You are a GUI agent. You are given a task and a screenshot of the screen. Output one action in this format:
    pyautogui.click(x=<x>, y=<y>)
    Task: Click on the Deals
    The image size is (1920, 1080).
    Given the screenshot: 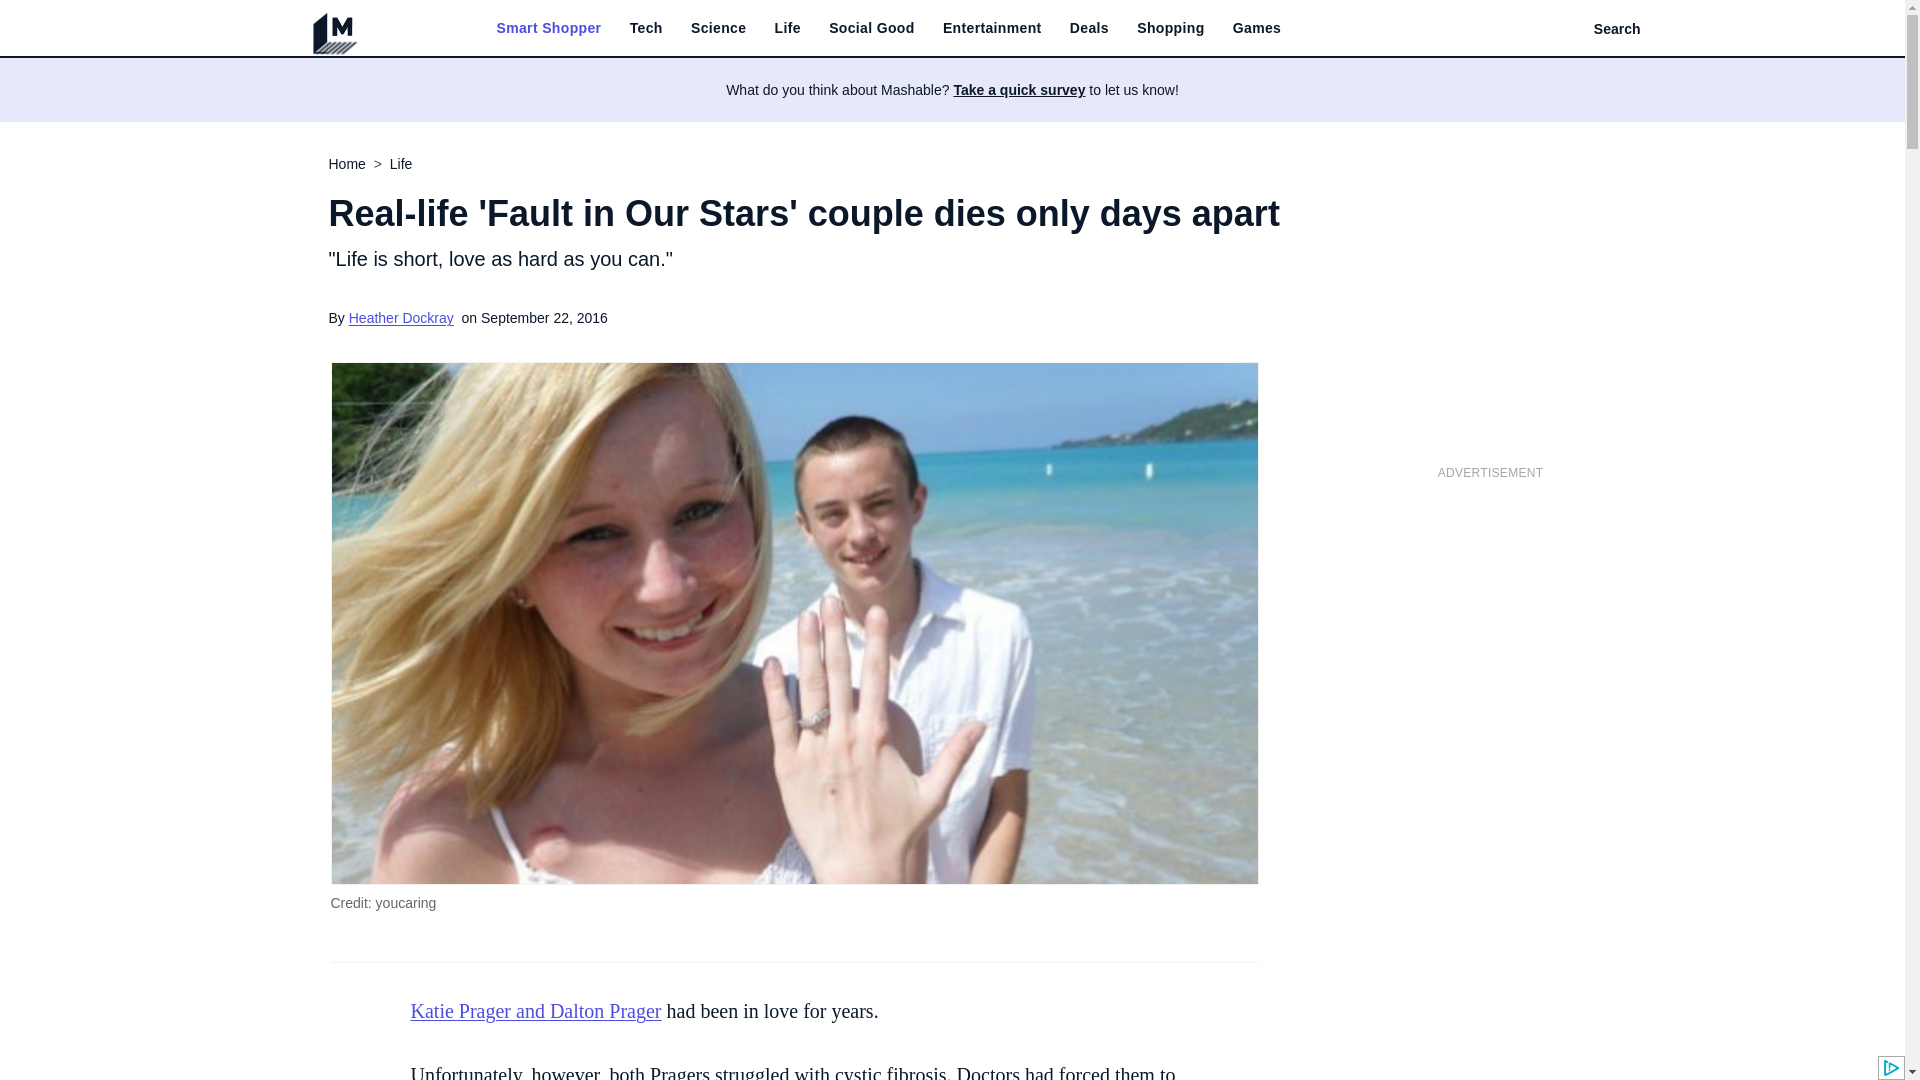 What is the action you would take?
    pyautogui.click(x=1089, y=28)
    